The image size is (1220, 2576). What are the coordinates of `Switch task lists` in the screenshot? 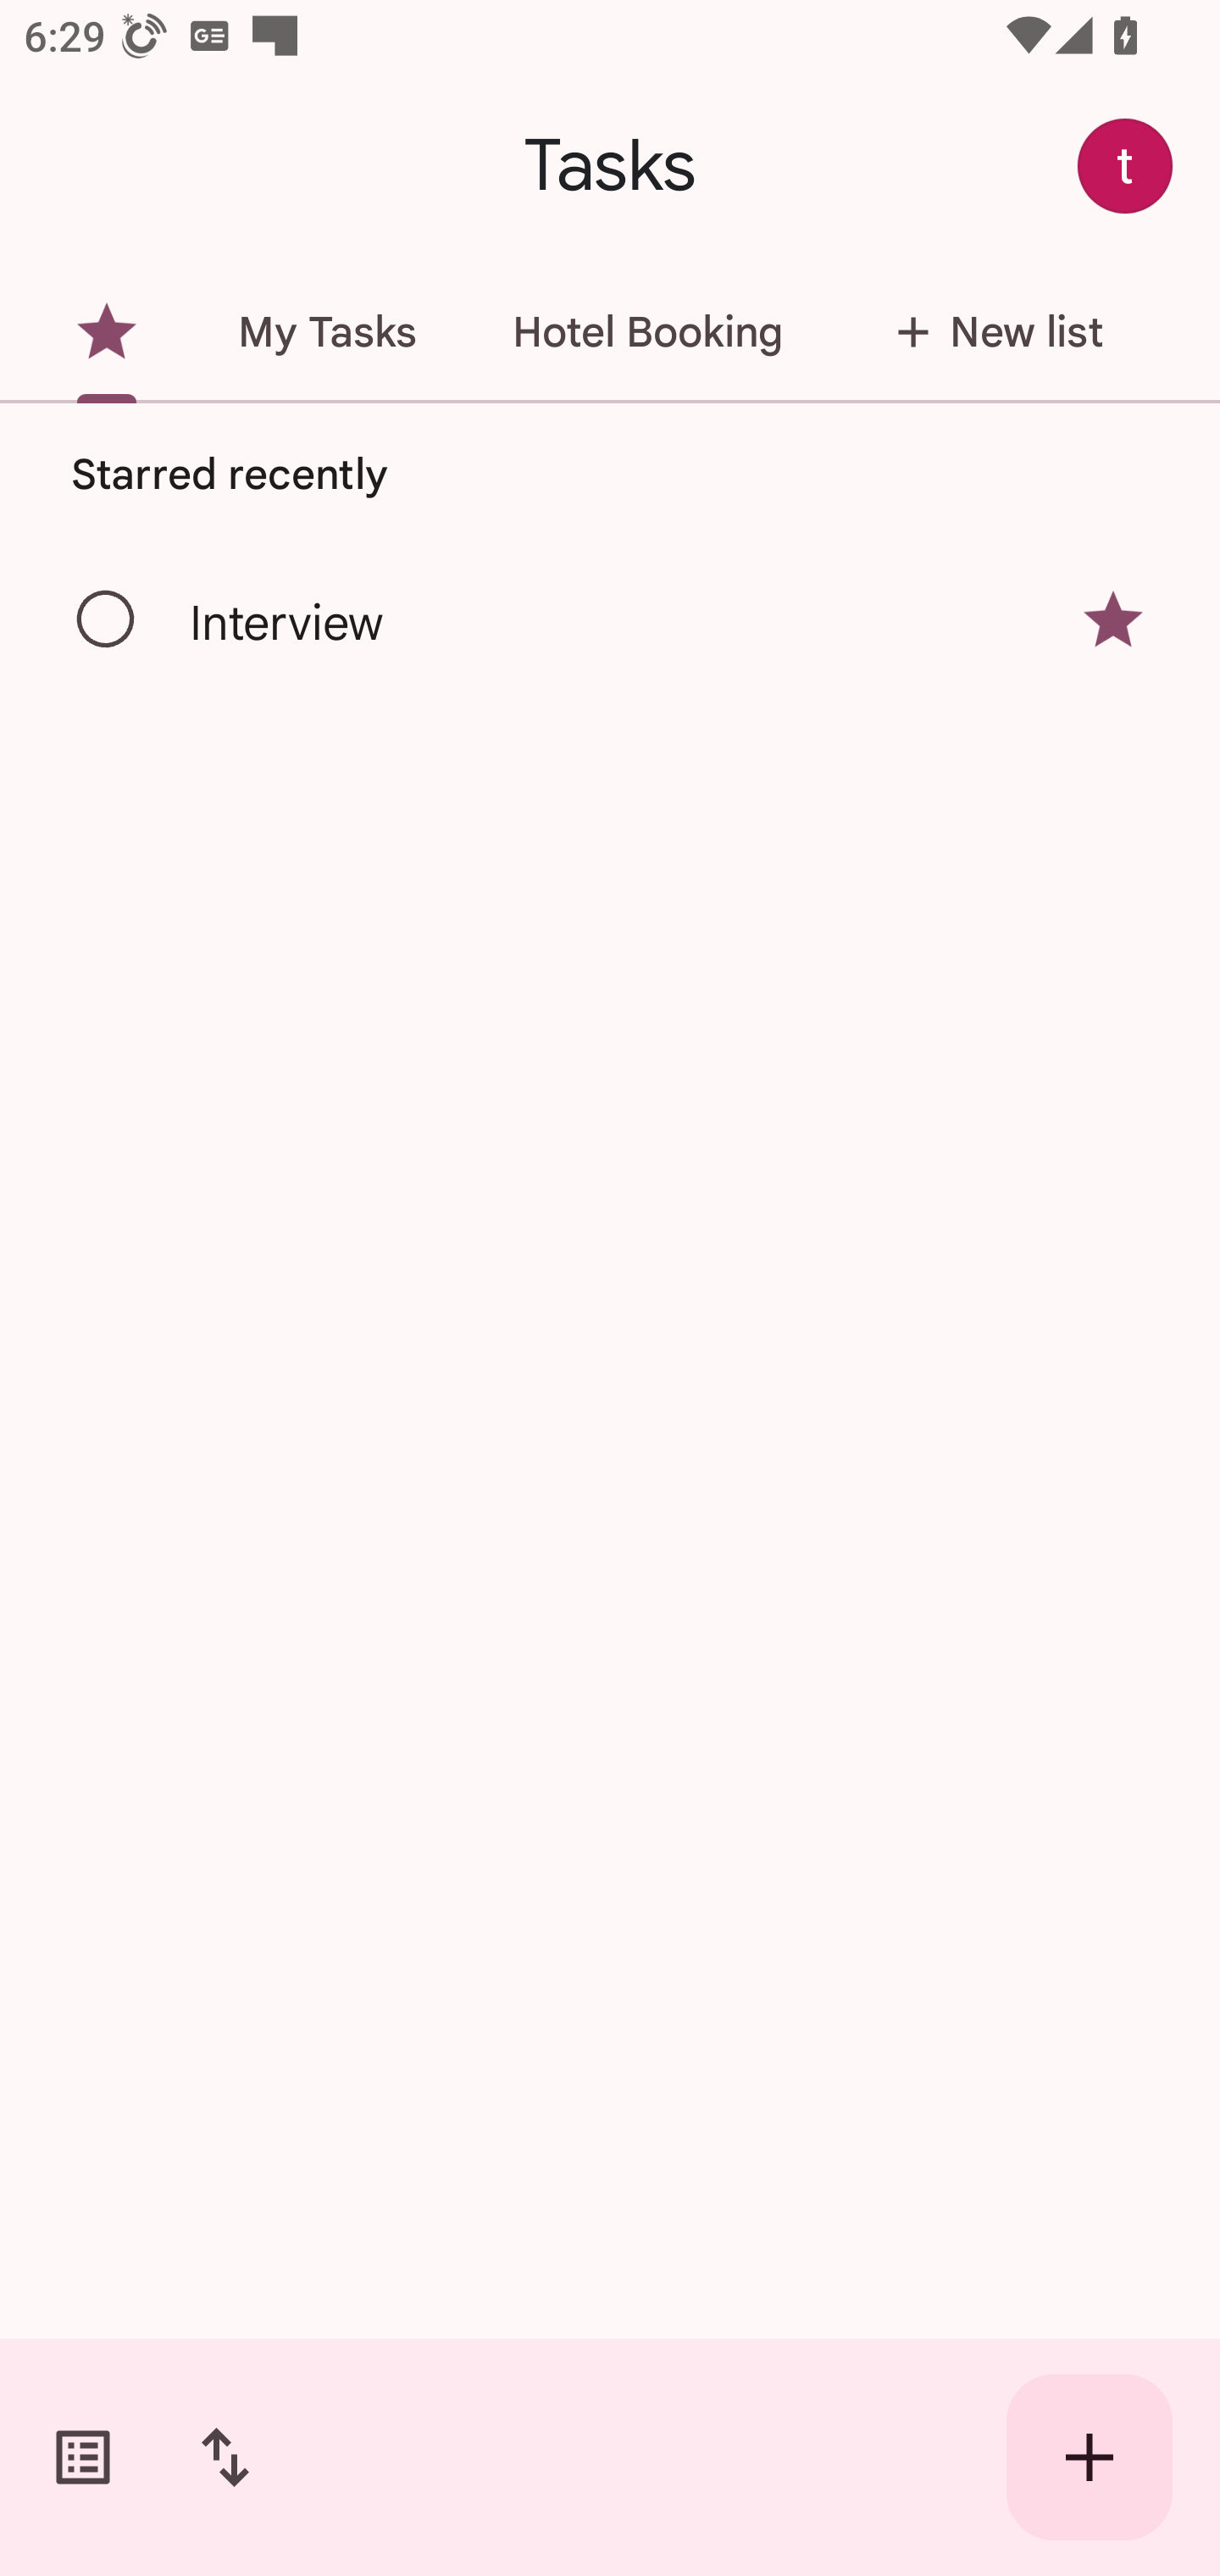 It's located at (83, 2457).